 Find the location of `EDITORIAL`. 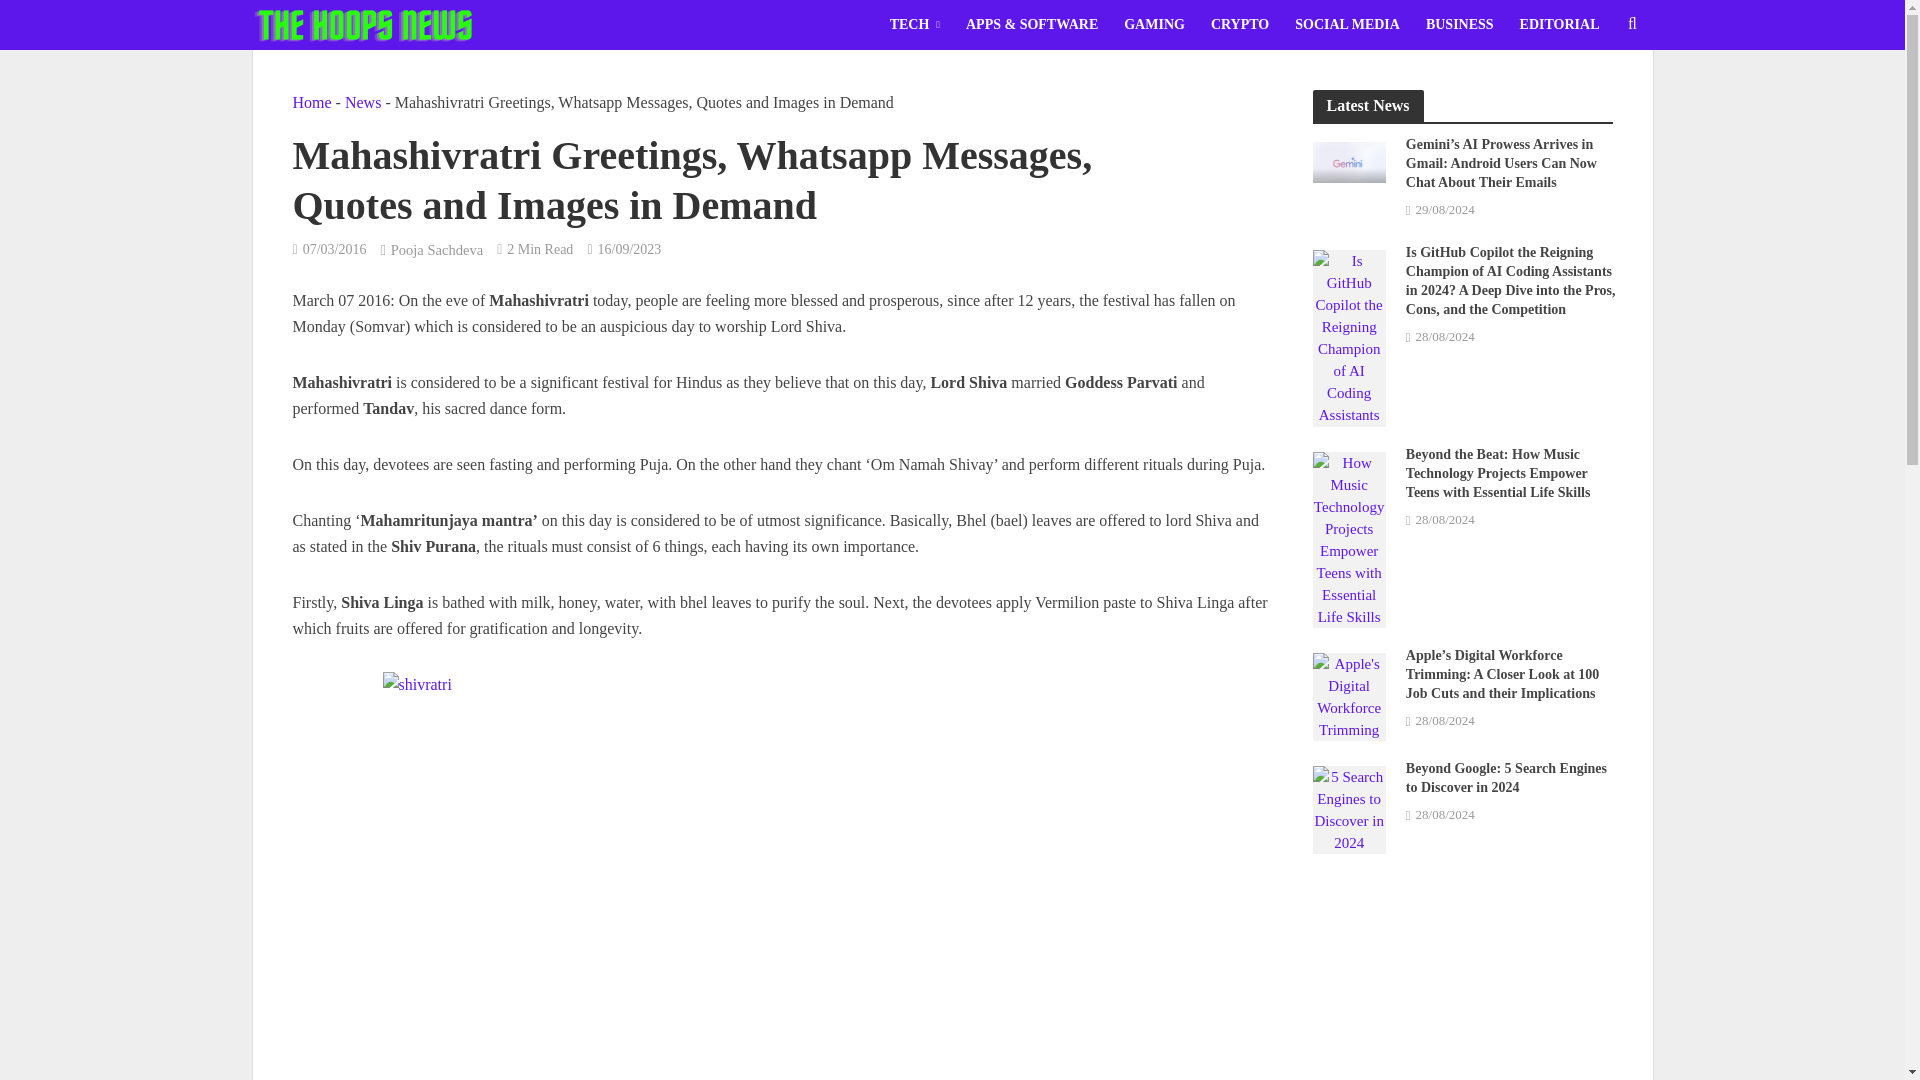

EDITORIAL is located at coordinates (1560, 24).